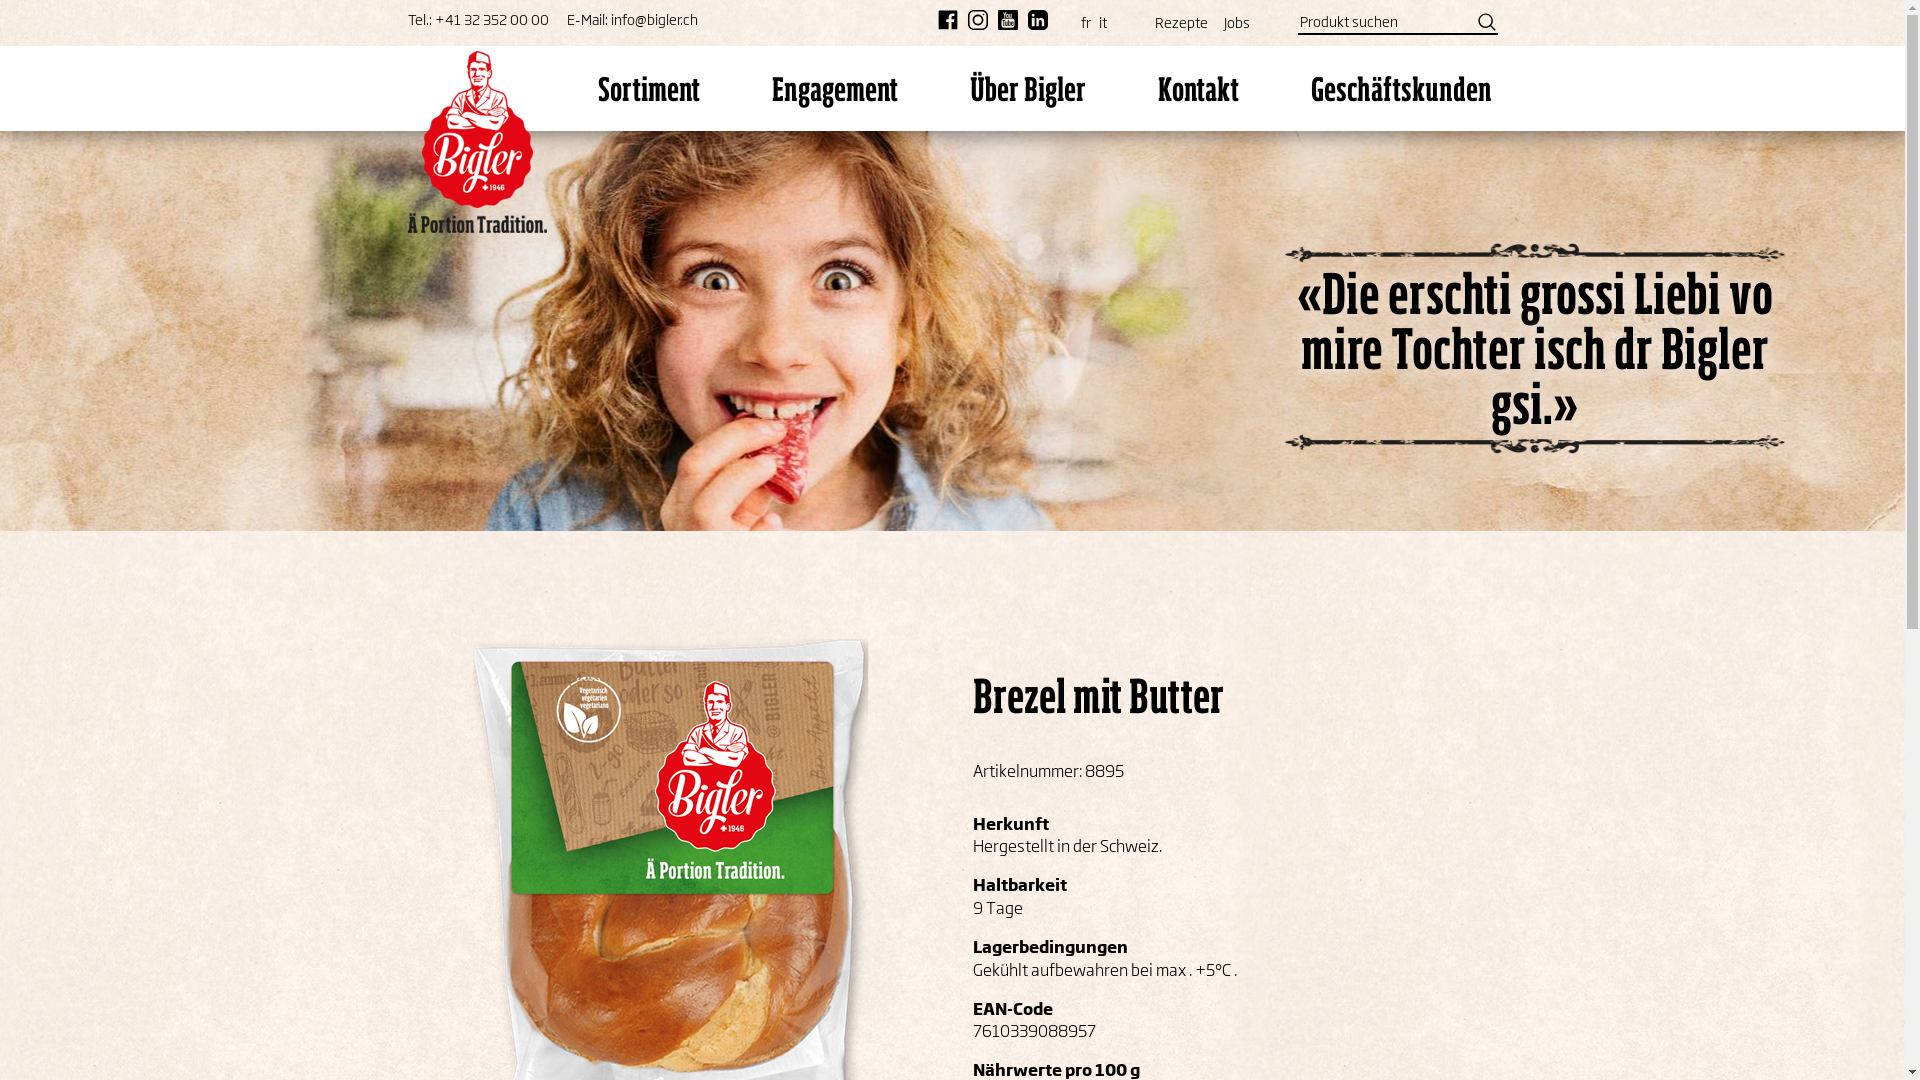 The height and width of the screenshot is (1080, 1920). What do you see at coordinates (491, 20) in the screenshot?
I see `+41 32 352 00 00` at bounding box center [491, 20].